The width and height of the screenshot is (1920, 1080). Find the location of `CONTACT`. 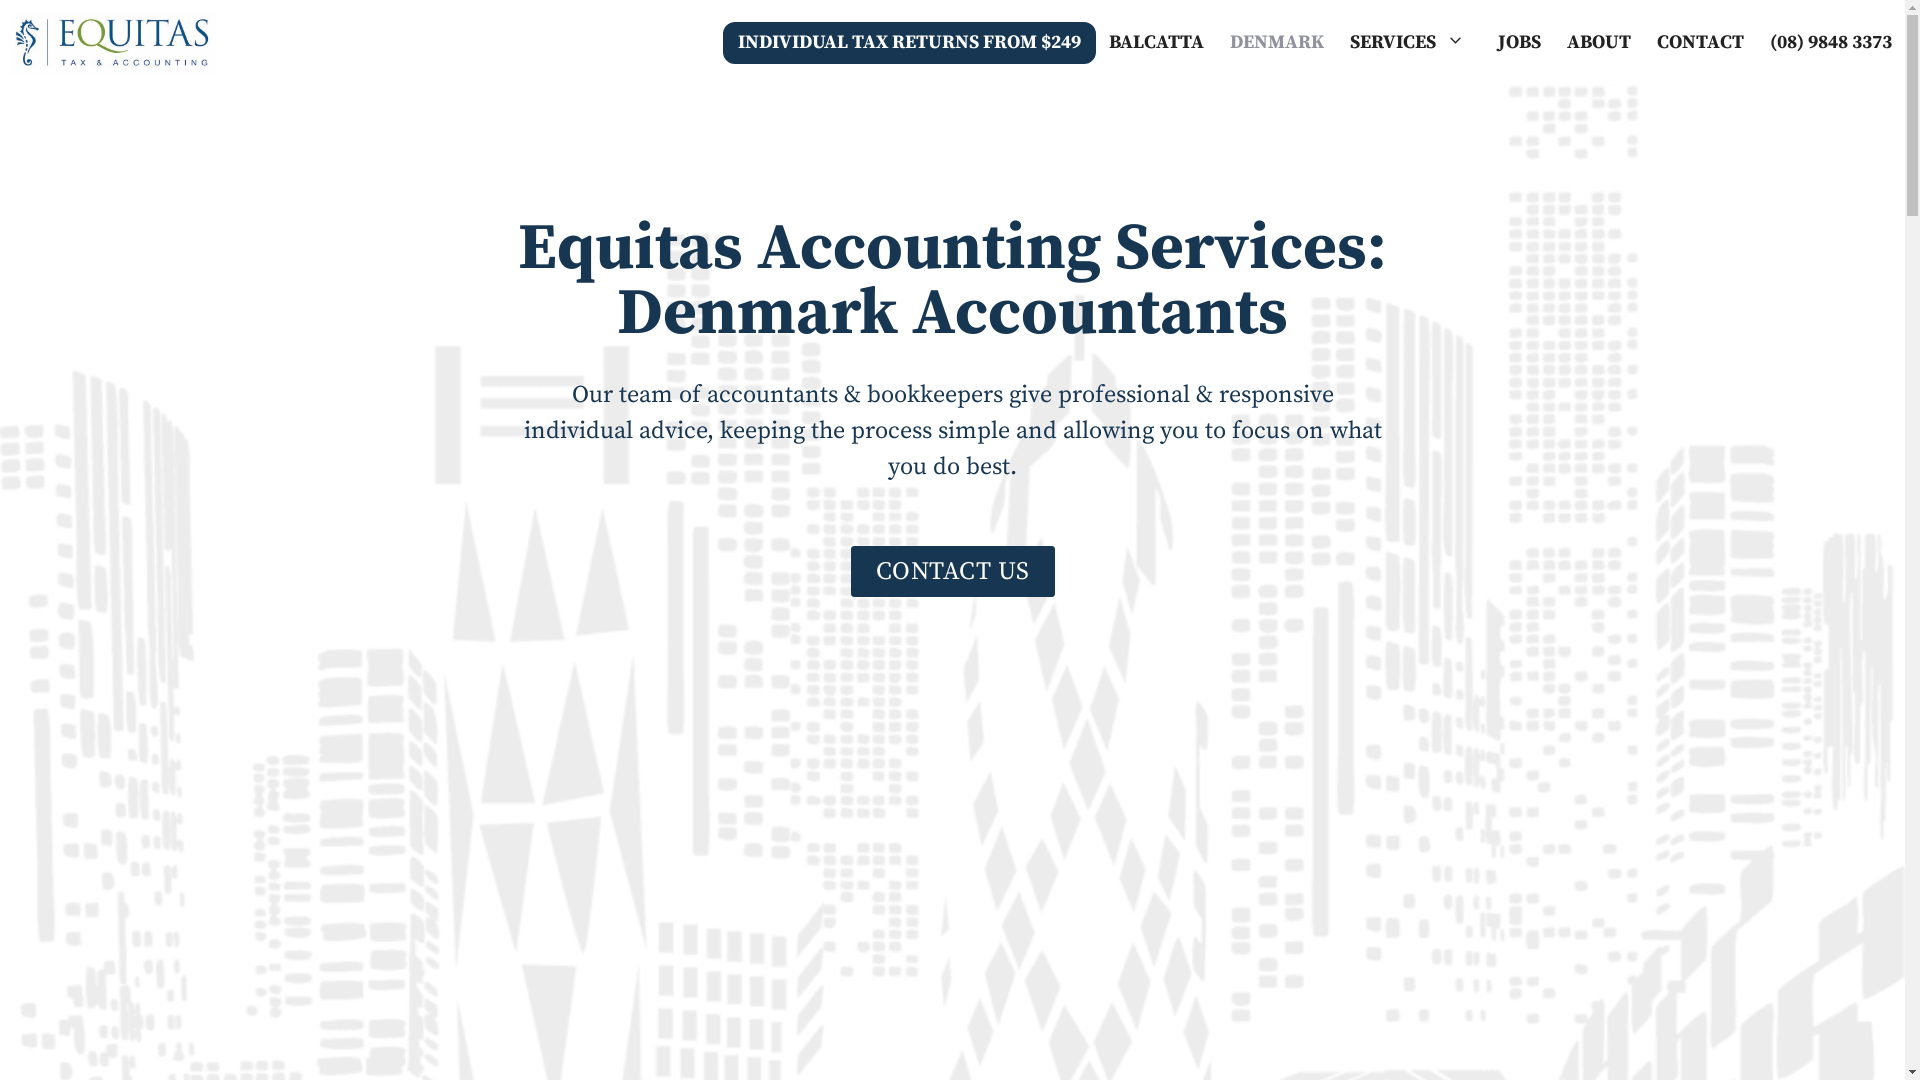

CONTACT is located at coordinates (1700, 42).